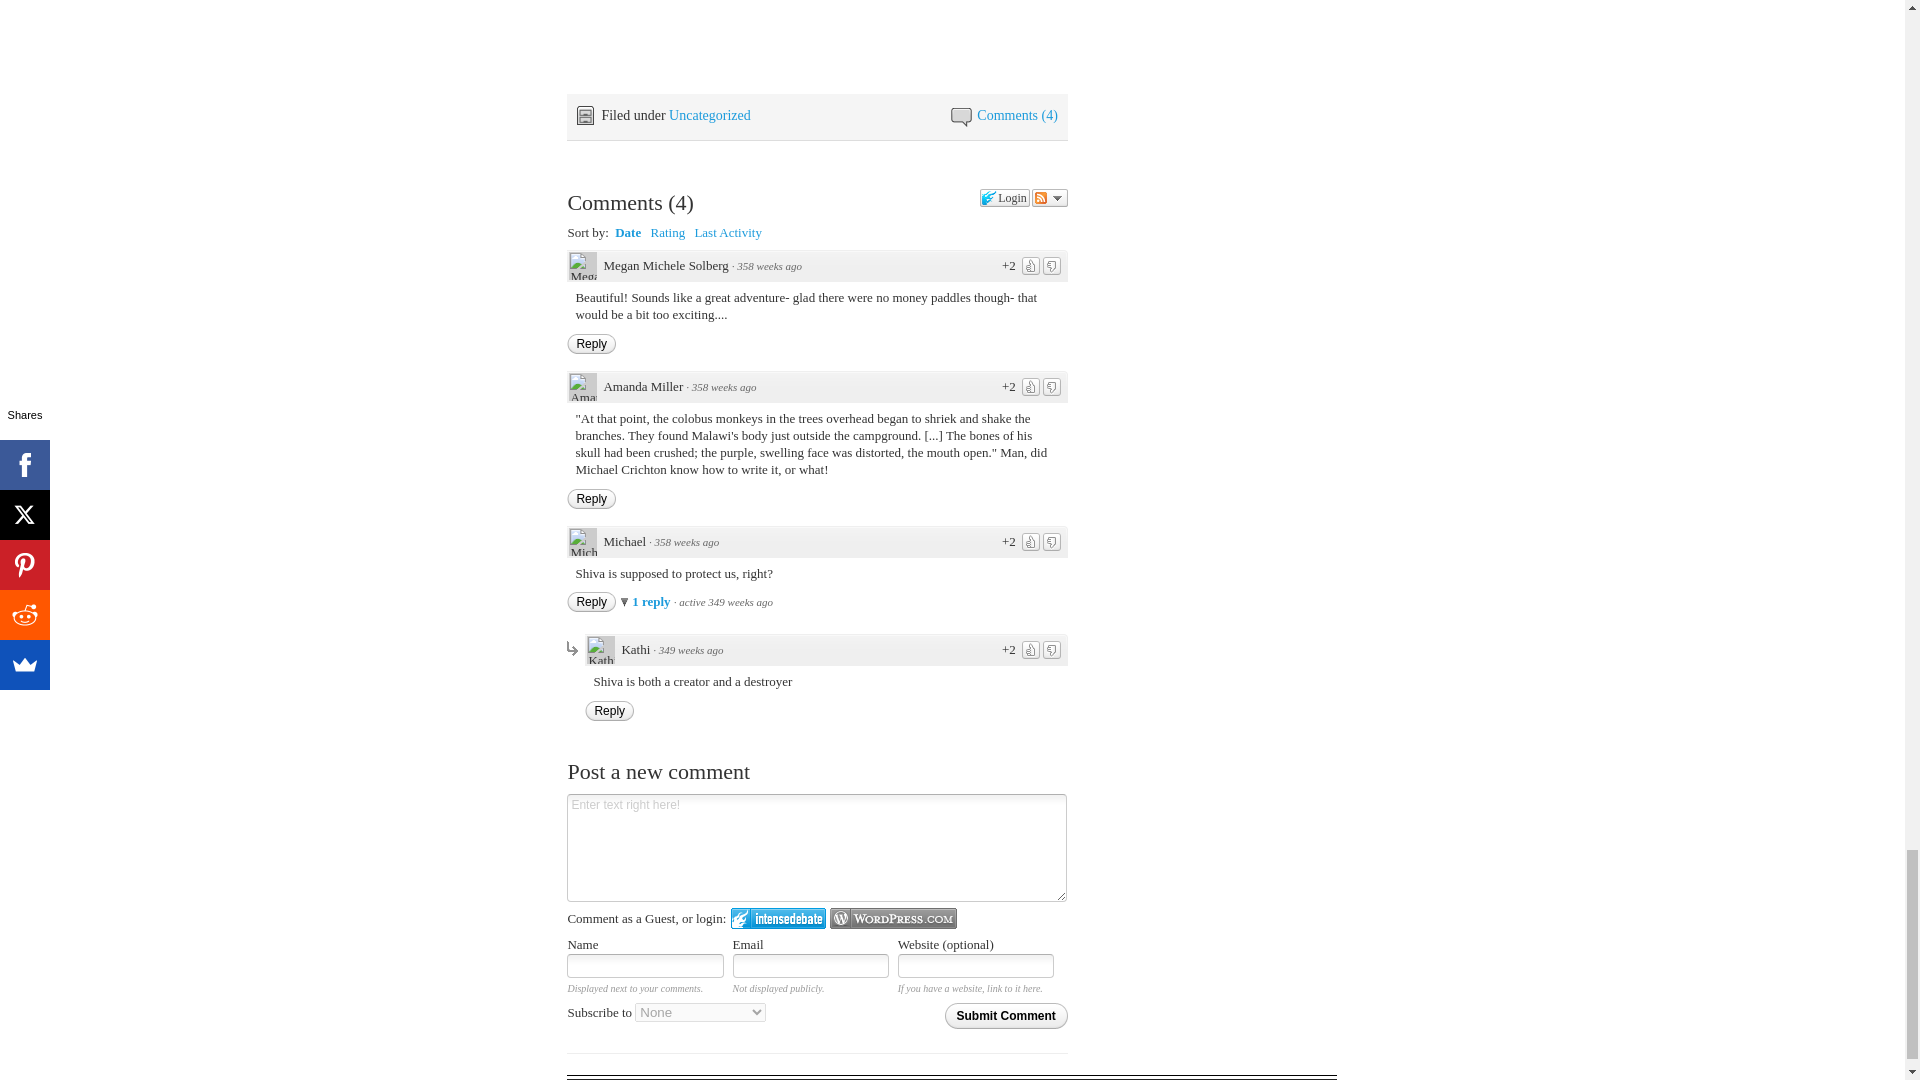 This screenshot has height=1080, width=1920. Describe the element at coordinates (690, 649) in the screenshot. I see `Comment Permalink` at that location.